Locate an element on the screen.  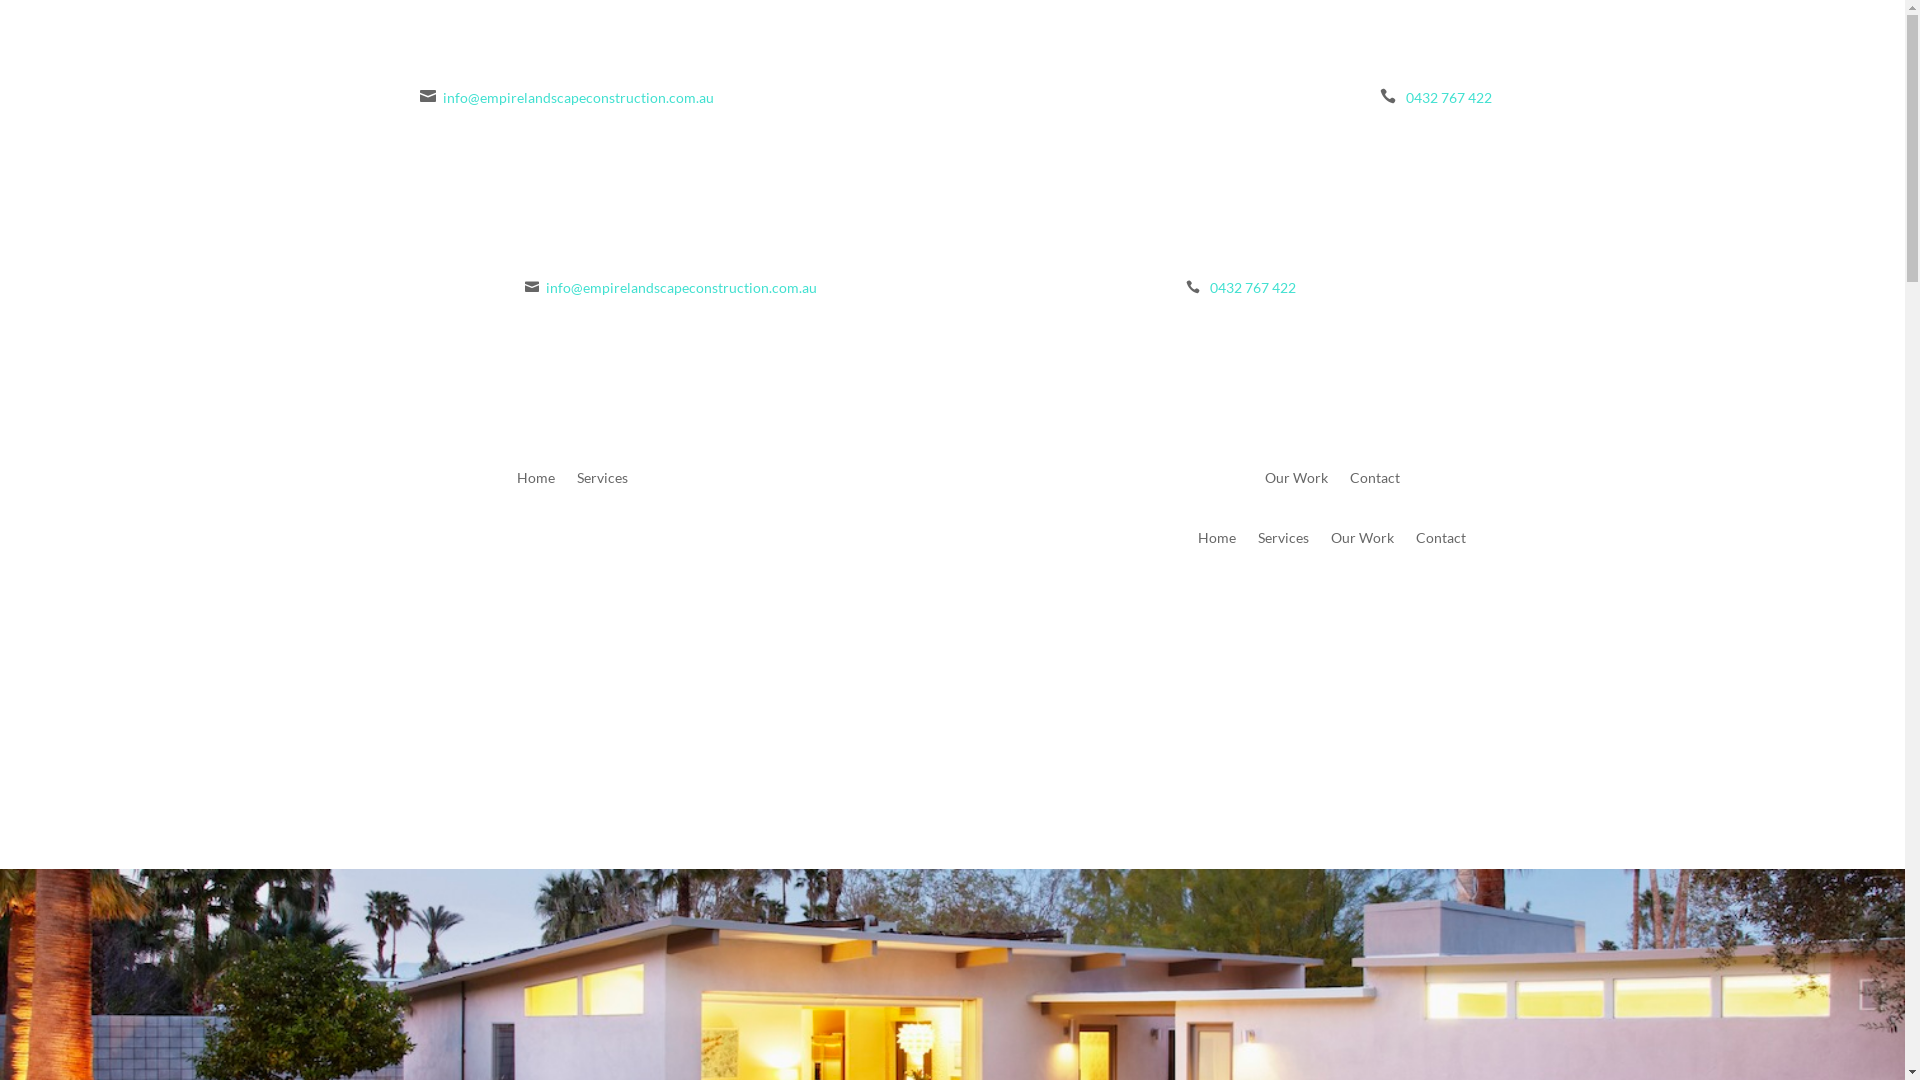
0432 767 422 is located at coordinates (1449, 98).